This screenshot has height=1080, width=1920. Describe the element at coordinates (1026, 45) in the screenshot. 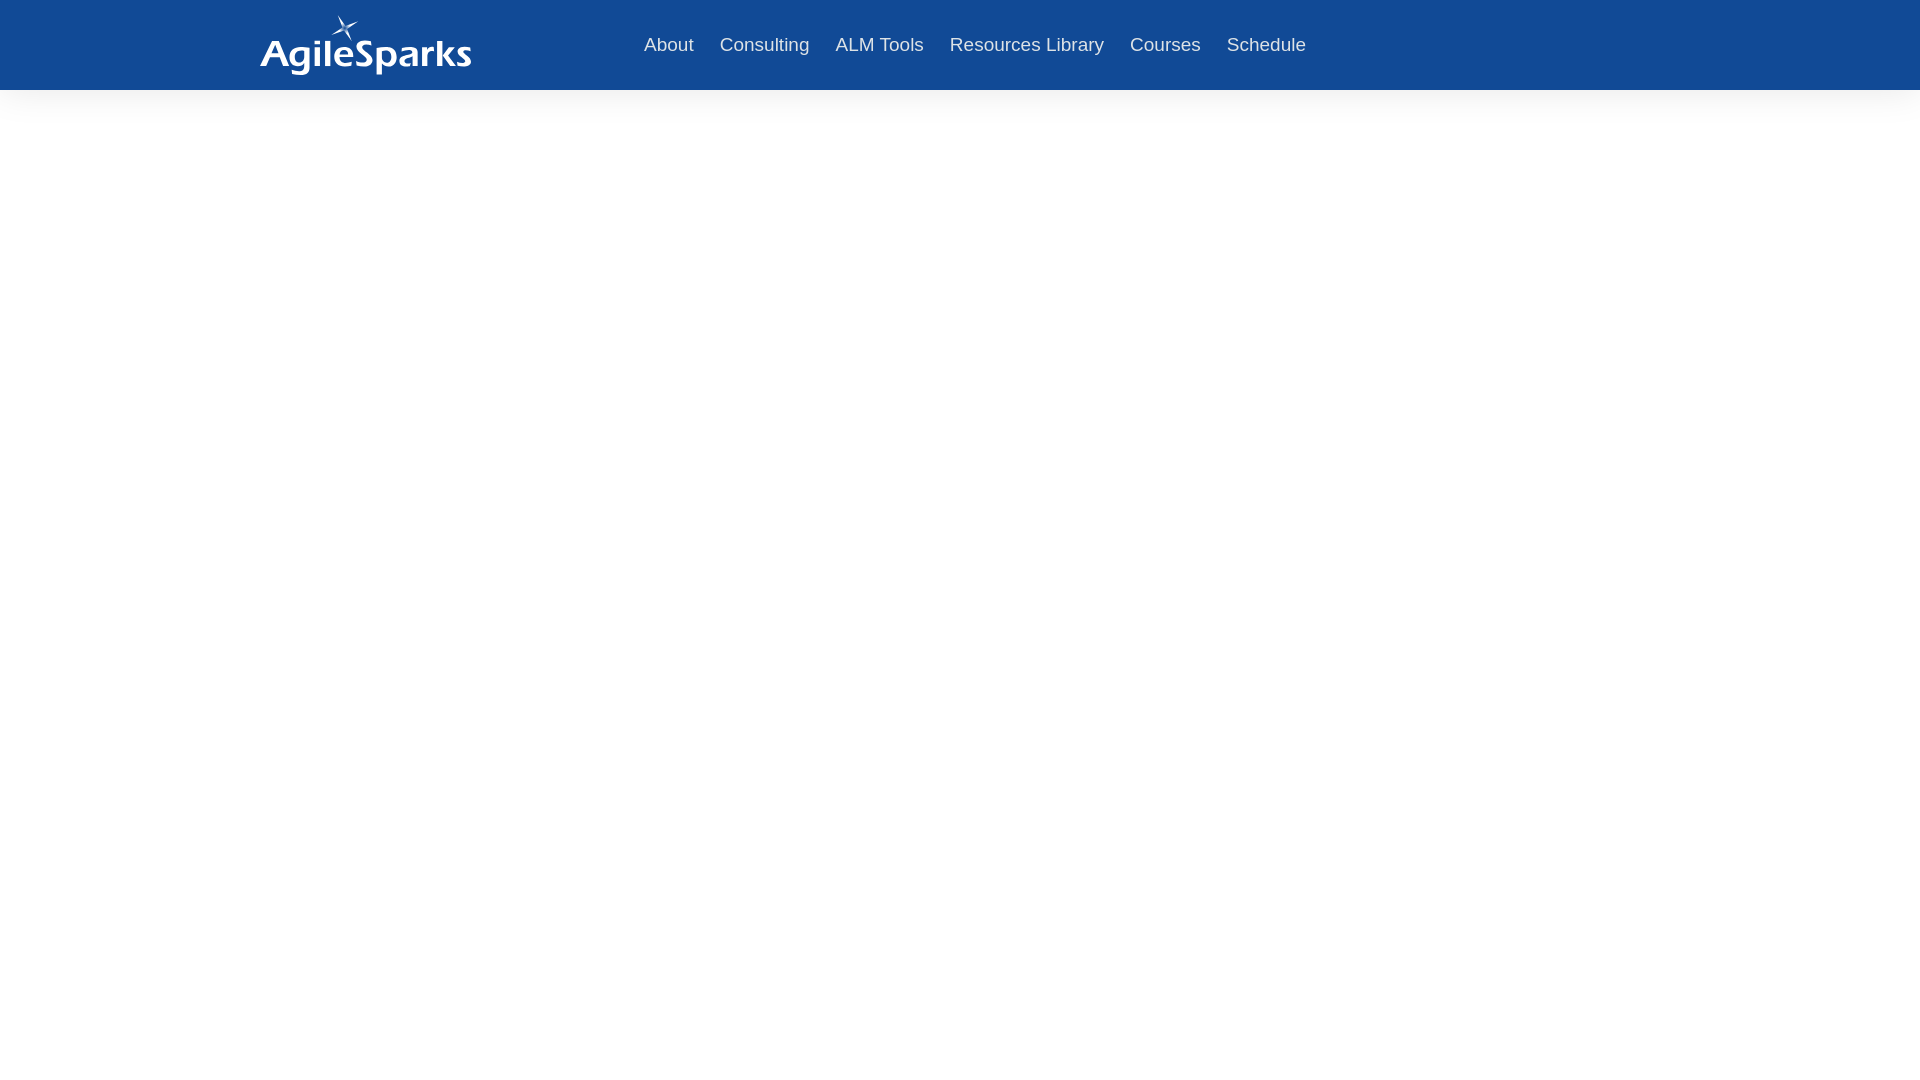

I see `Resources Library` at that location.